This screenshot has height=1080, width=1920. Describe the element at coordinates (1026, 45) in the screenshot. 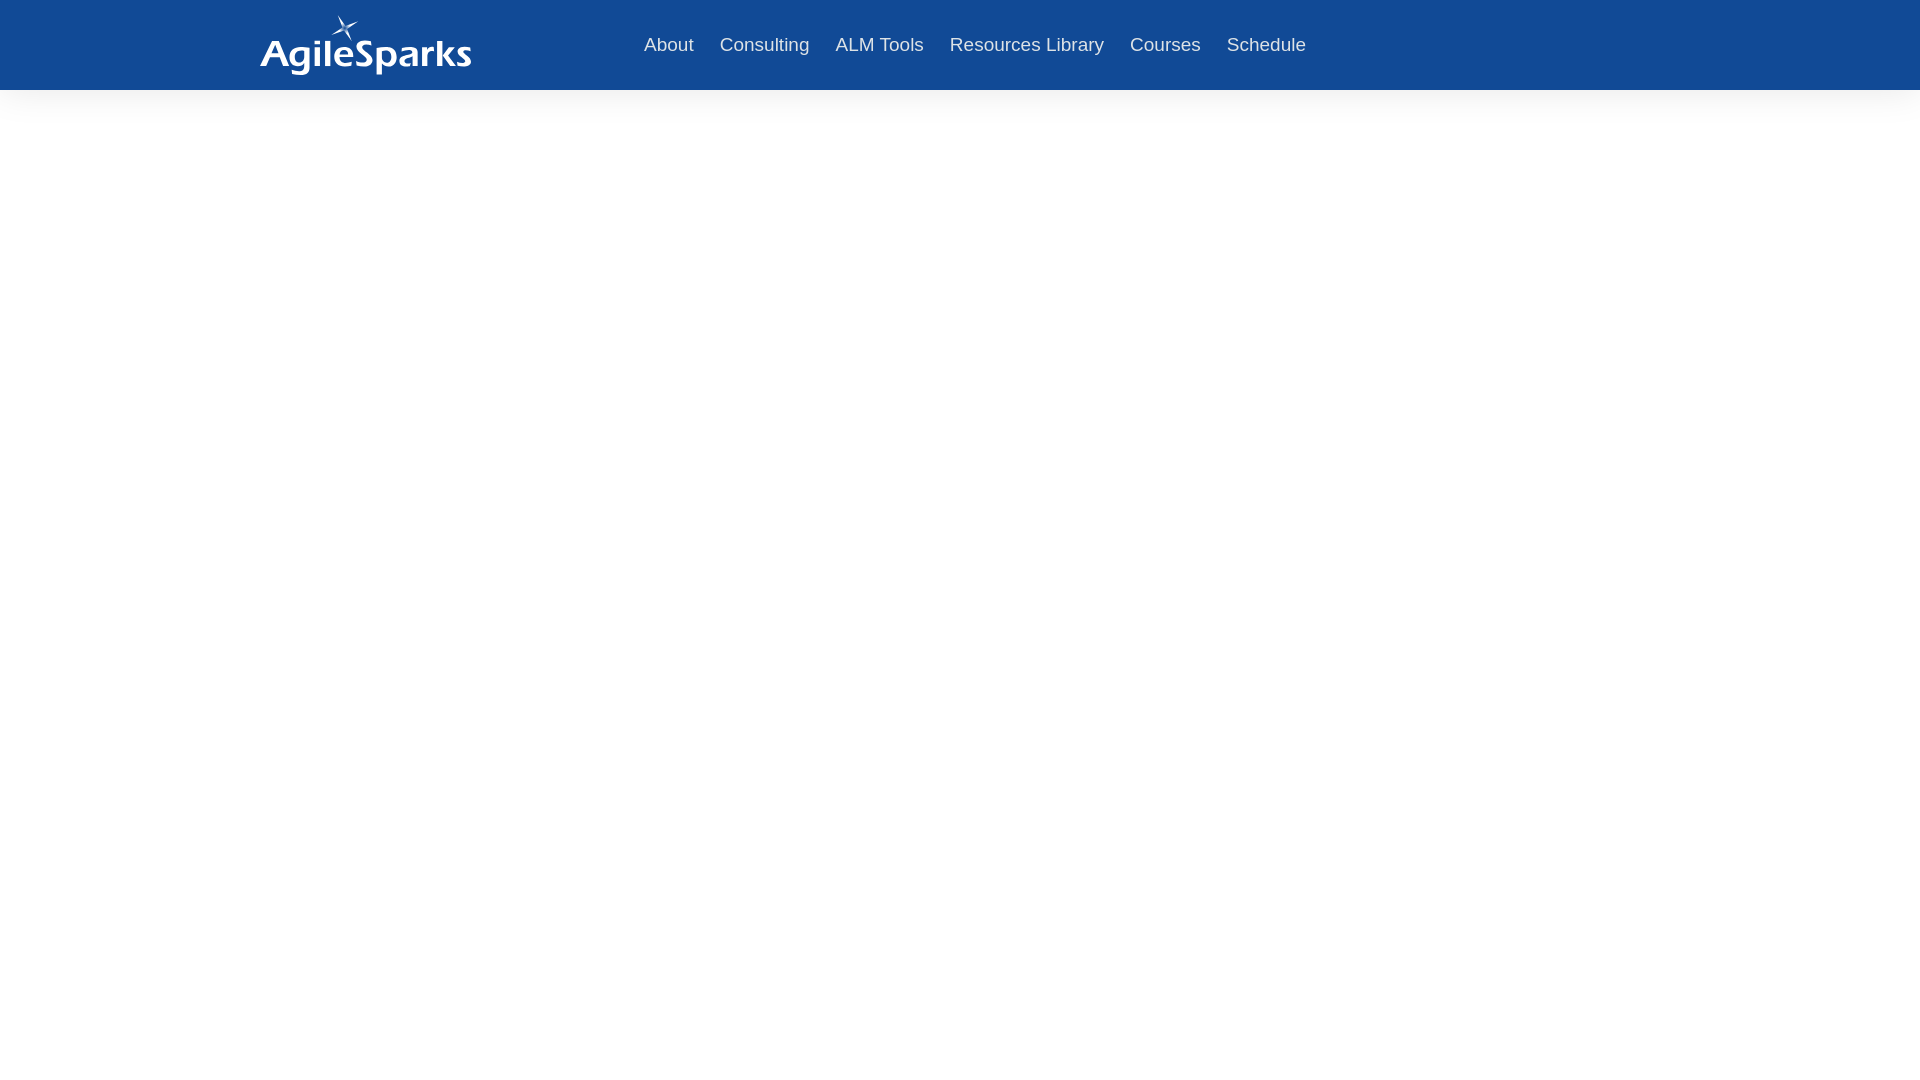

I see `Resources Library` at that location.